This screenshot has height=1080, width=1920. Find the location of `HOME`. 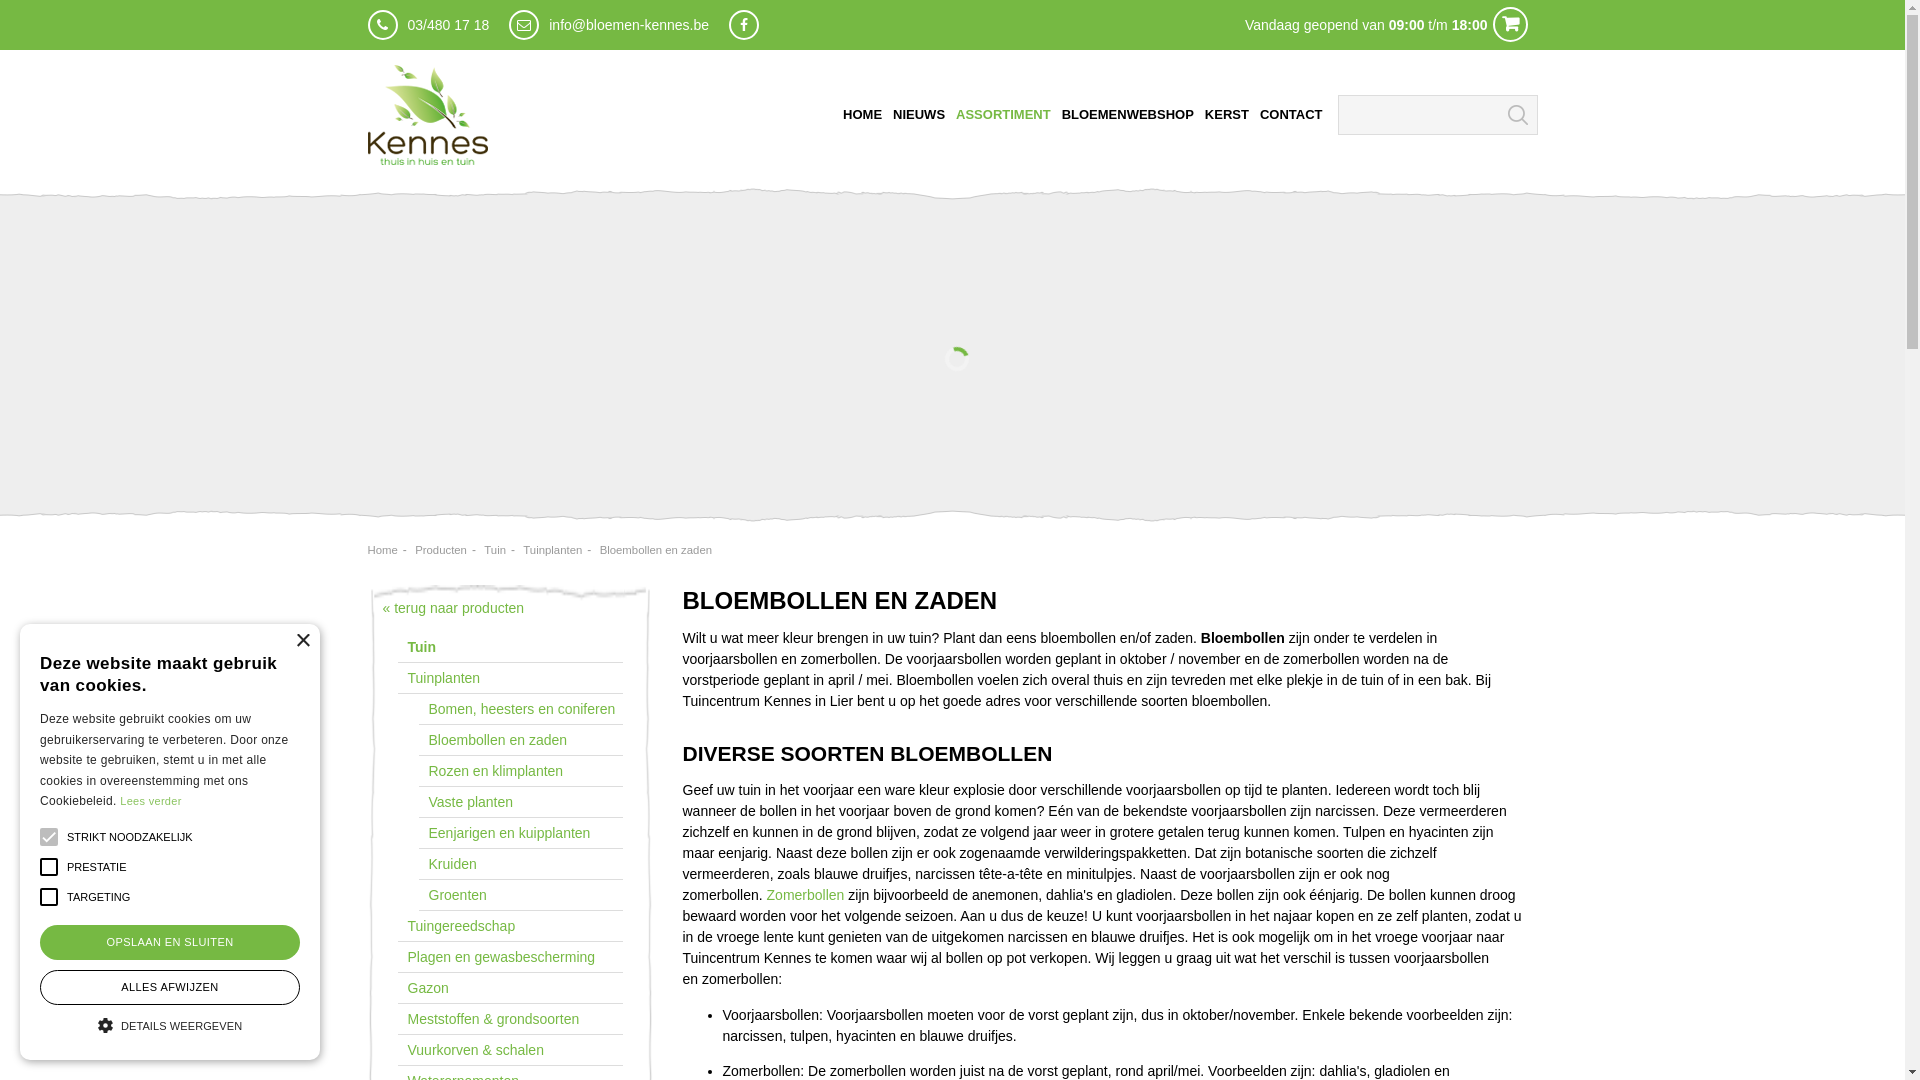

HOME is located at coordinates (862, 115).